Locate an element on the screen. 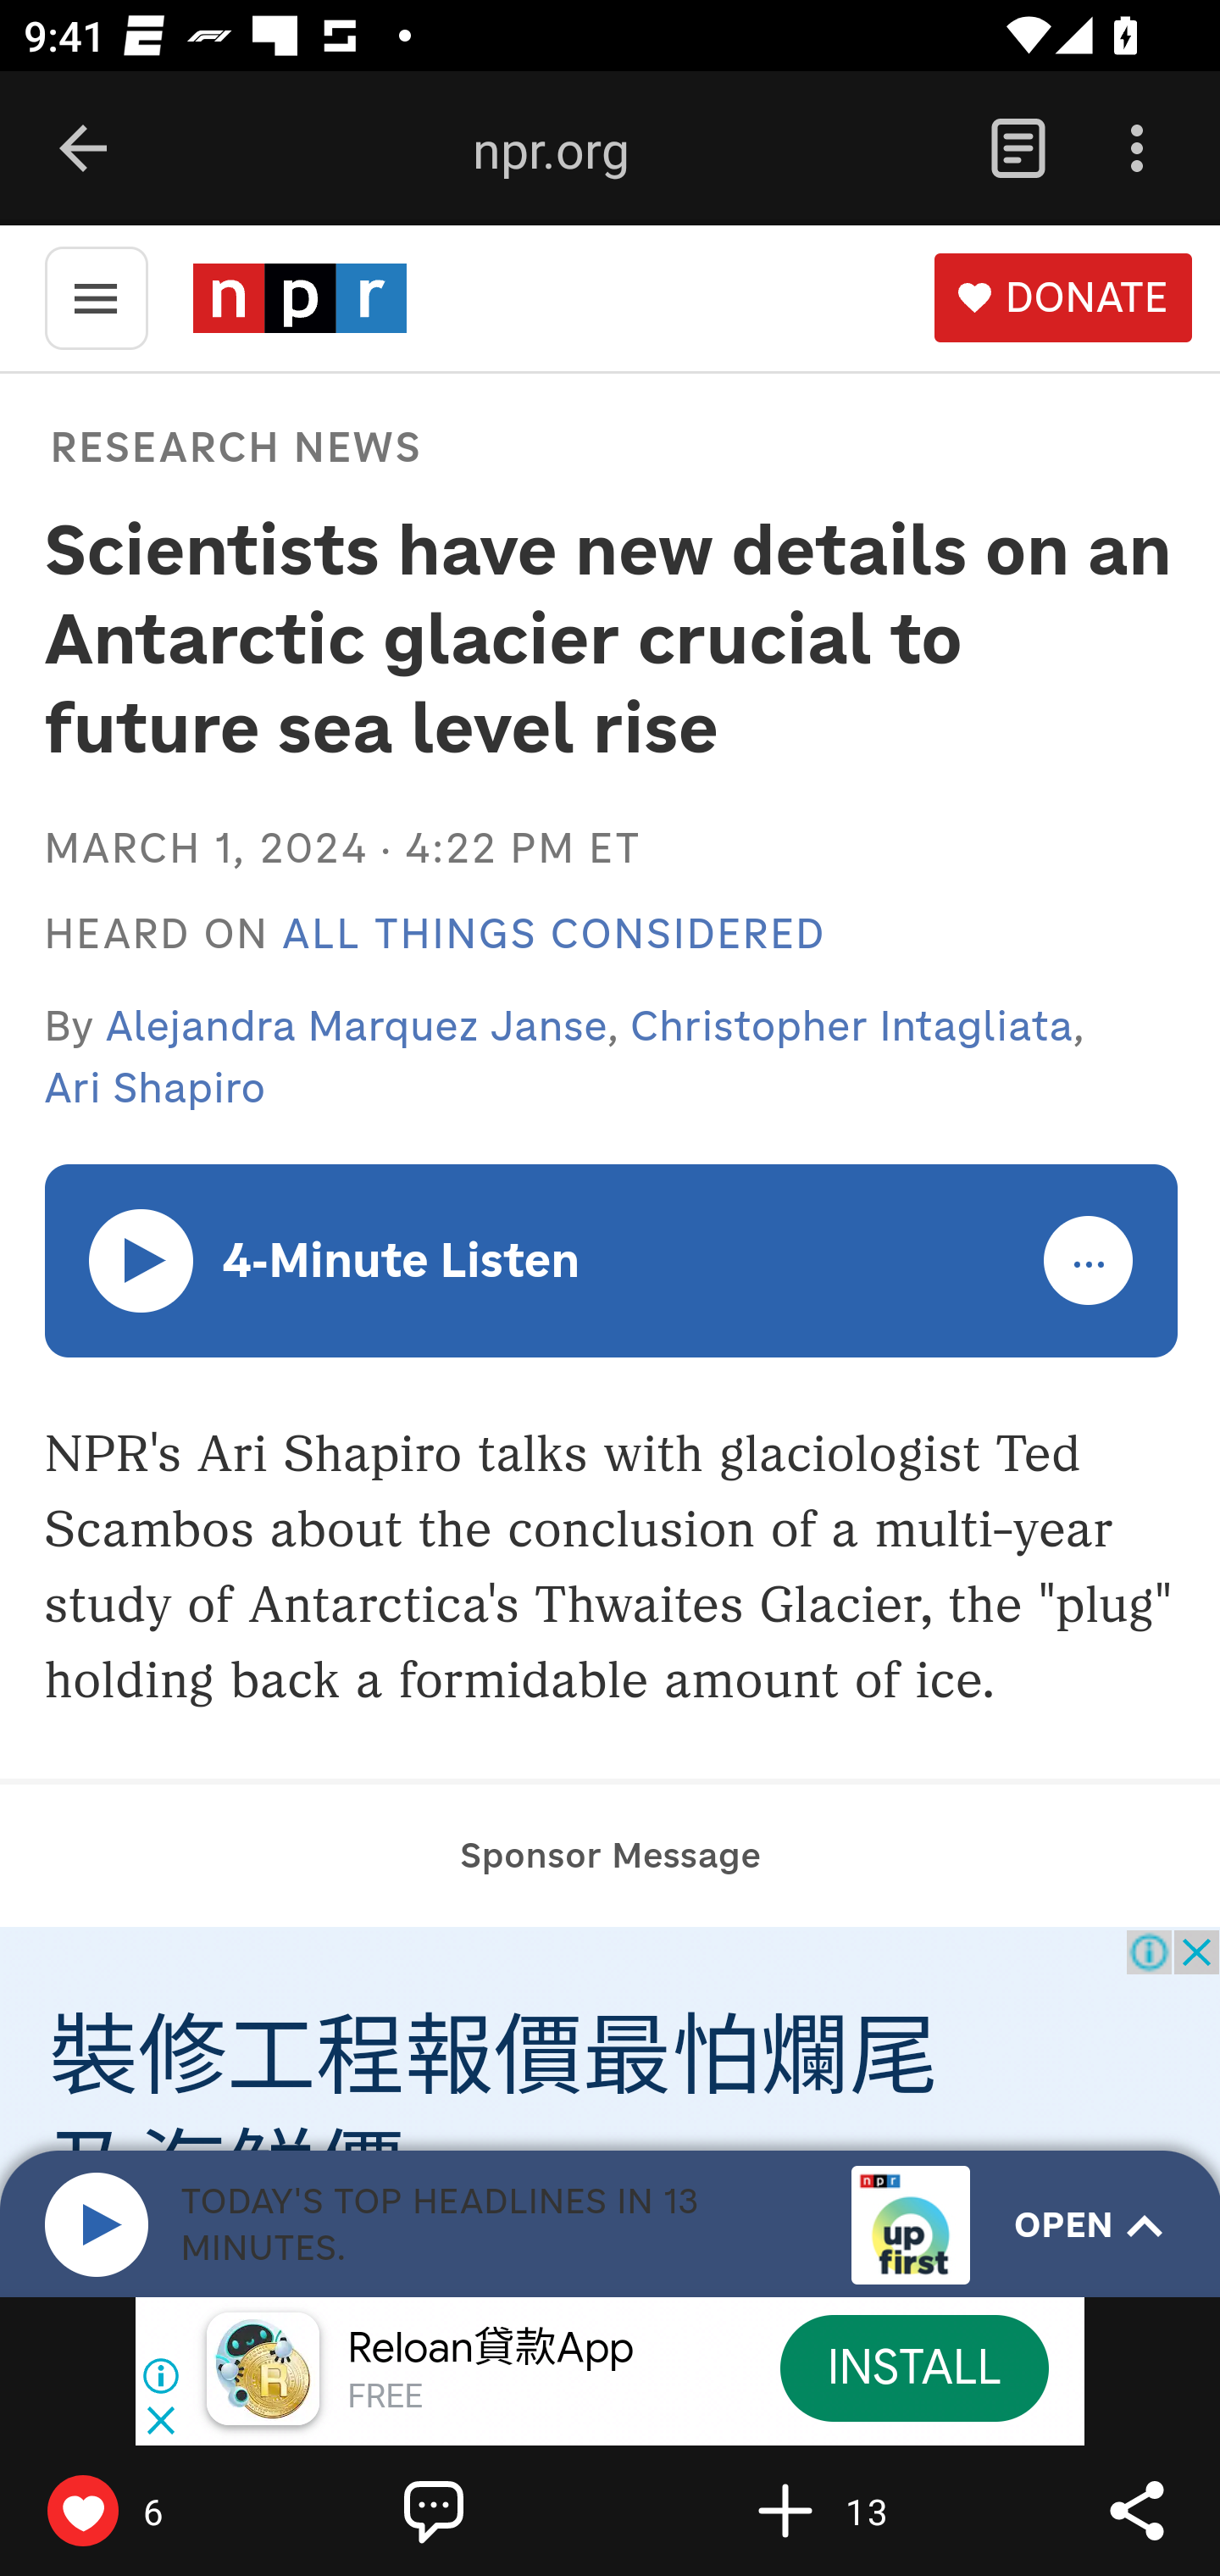 This screenshot has width=1220, height=2576. Reader View is located at coordinates (1018, 149).